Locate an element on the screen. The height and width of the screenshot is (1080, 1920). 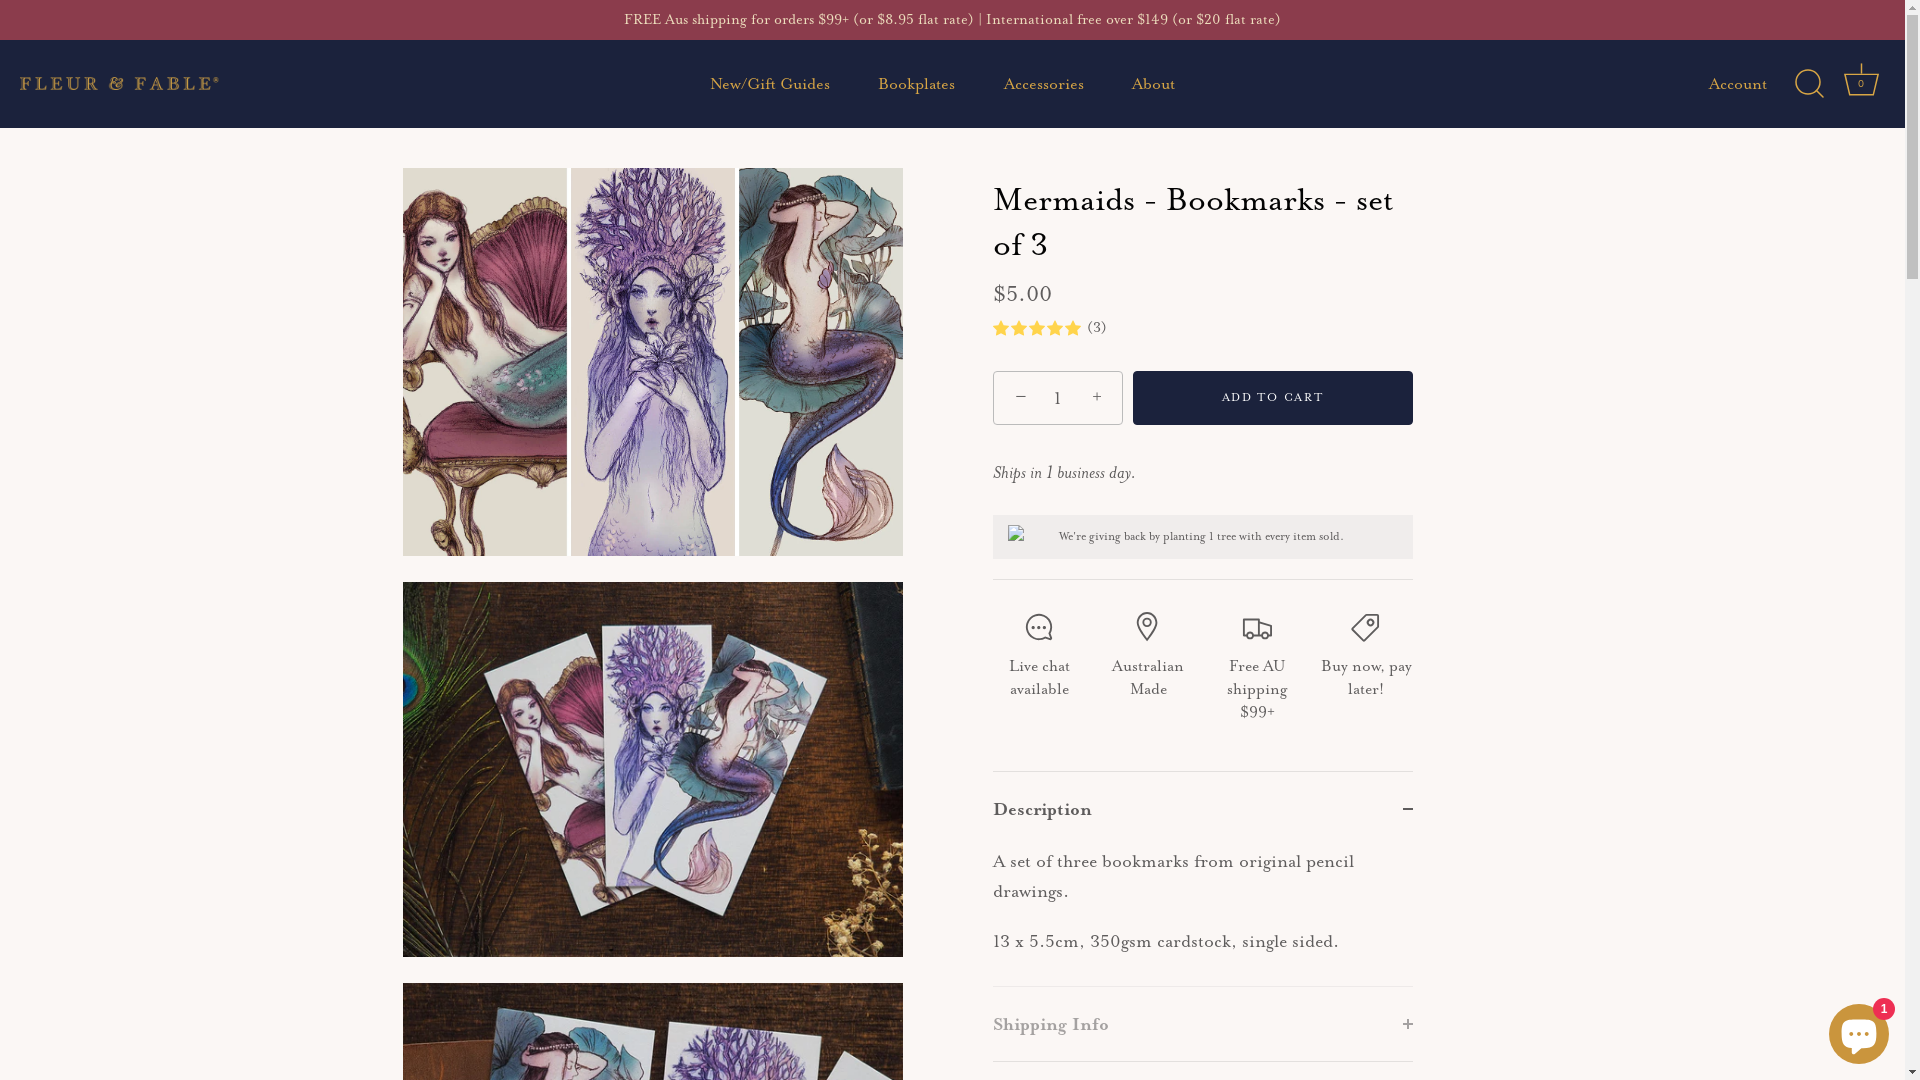
Cart
0 is located at coordinates (1861, 84).